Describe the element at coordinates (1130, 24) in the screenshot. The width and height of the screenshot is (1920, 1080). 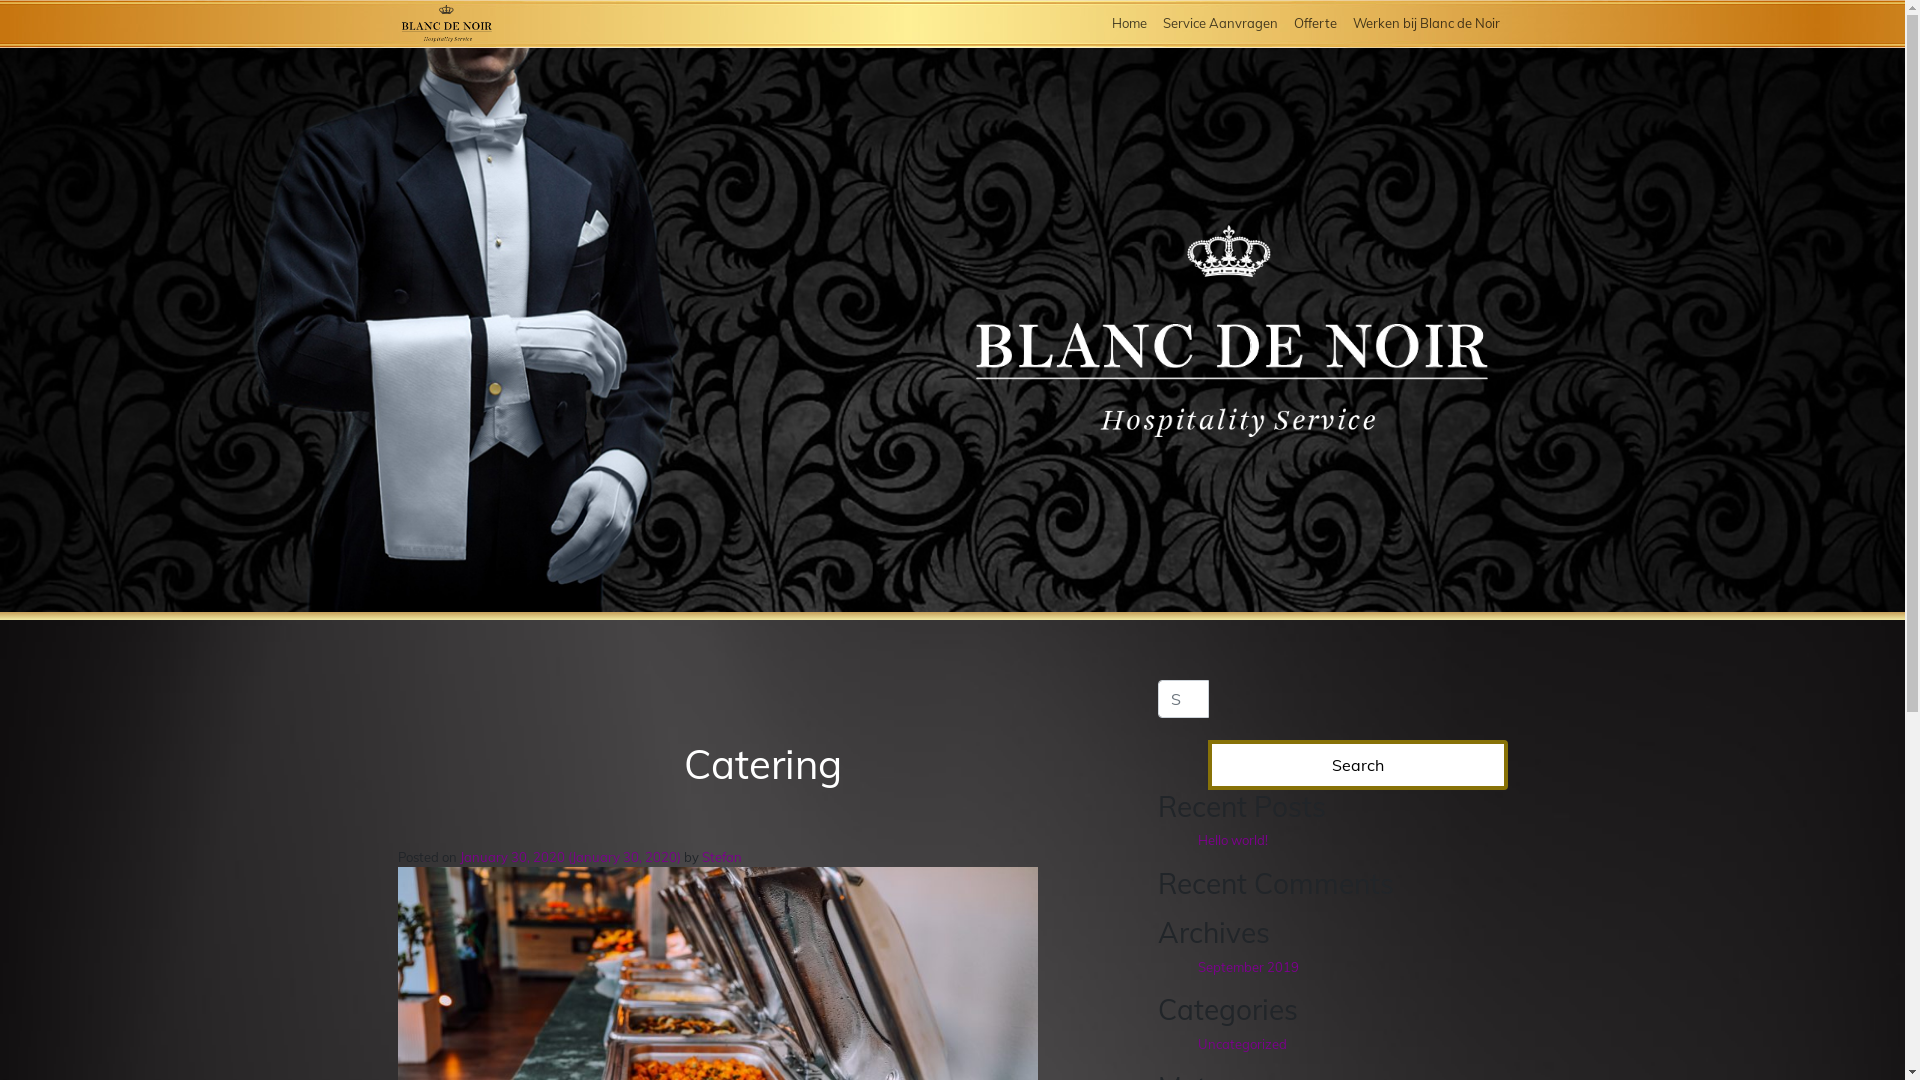
I see `Home` at that location.